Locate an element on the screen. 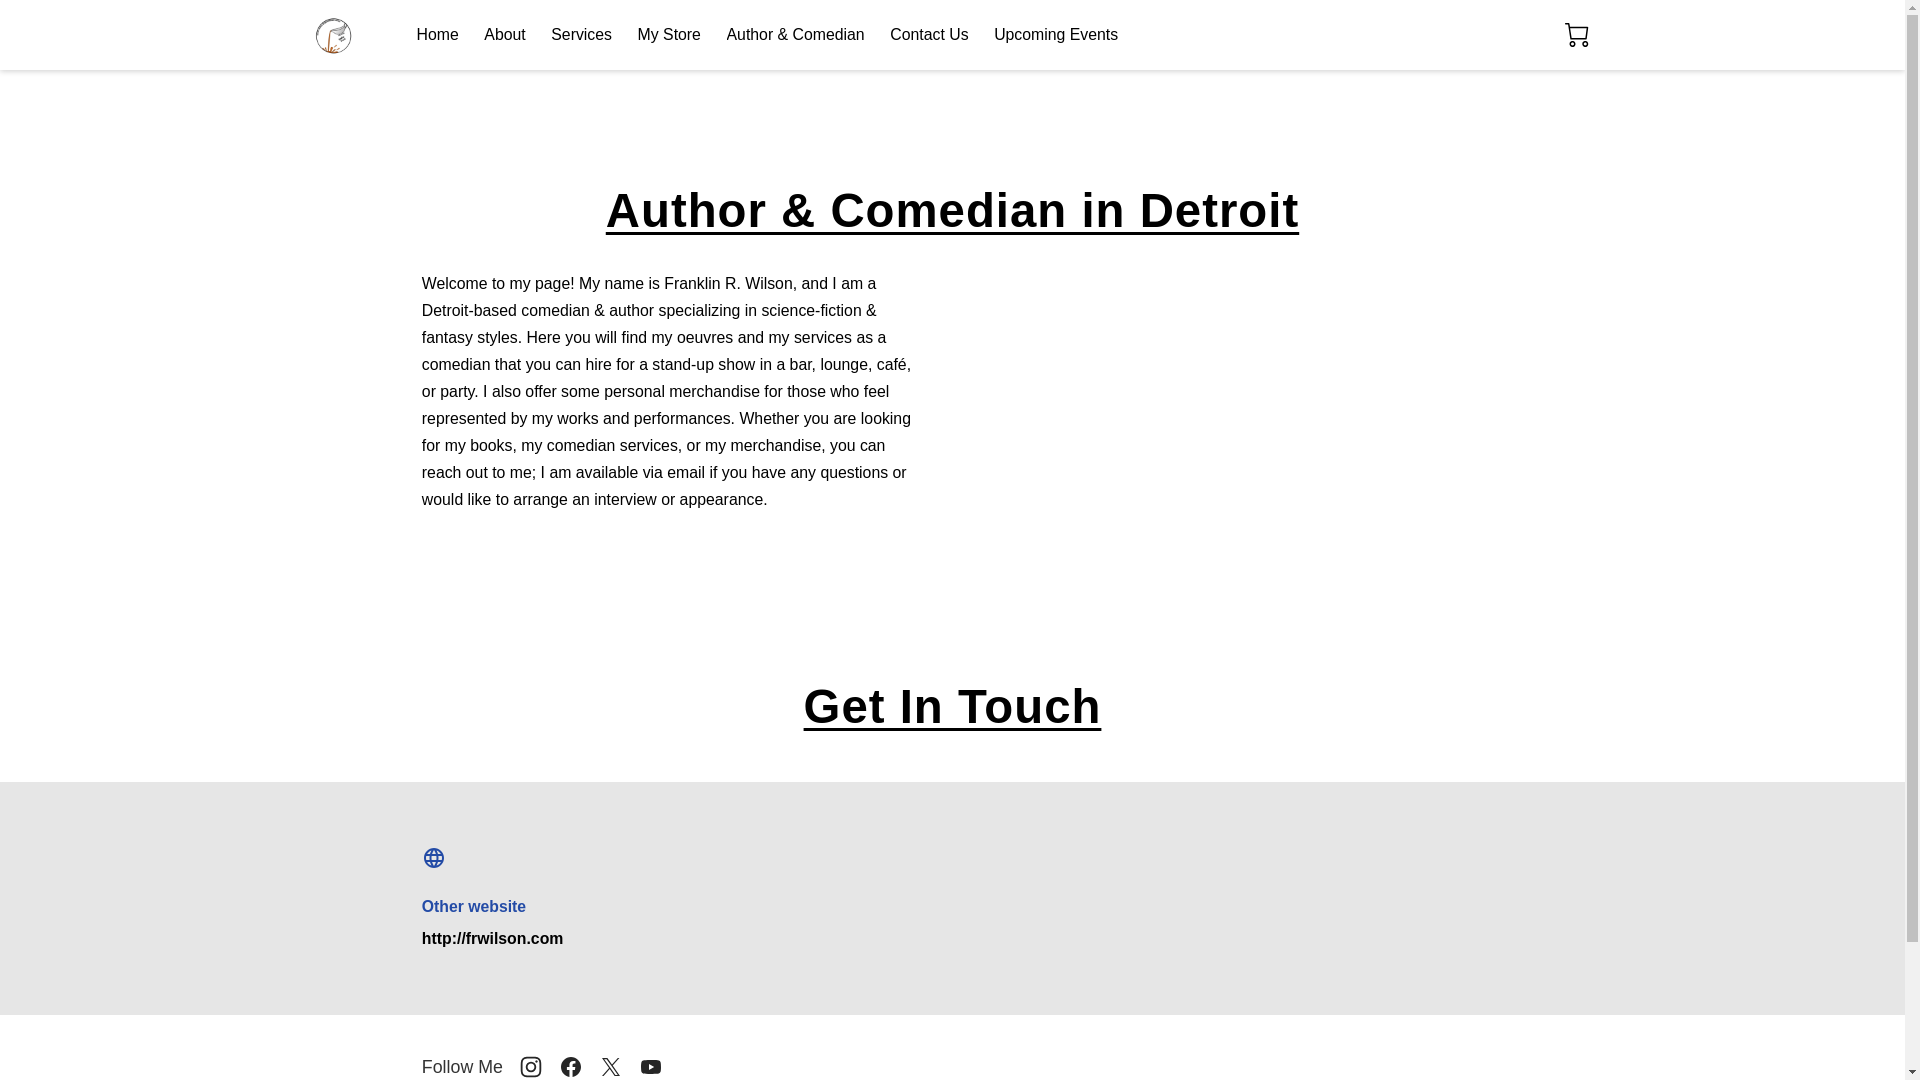 The height and width of the screenshot is (1080, 1920). Services is located at coordinates (582, 35).